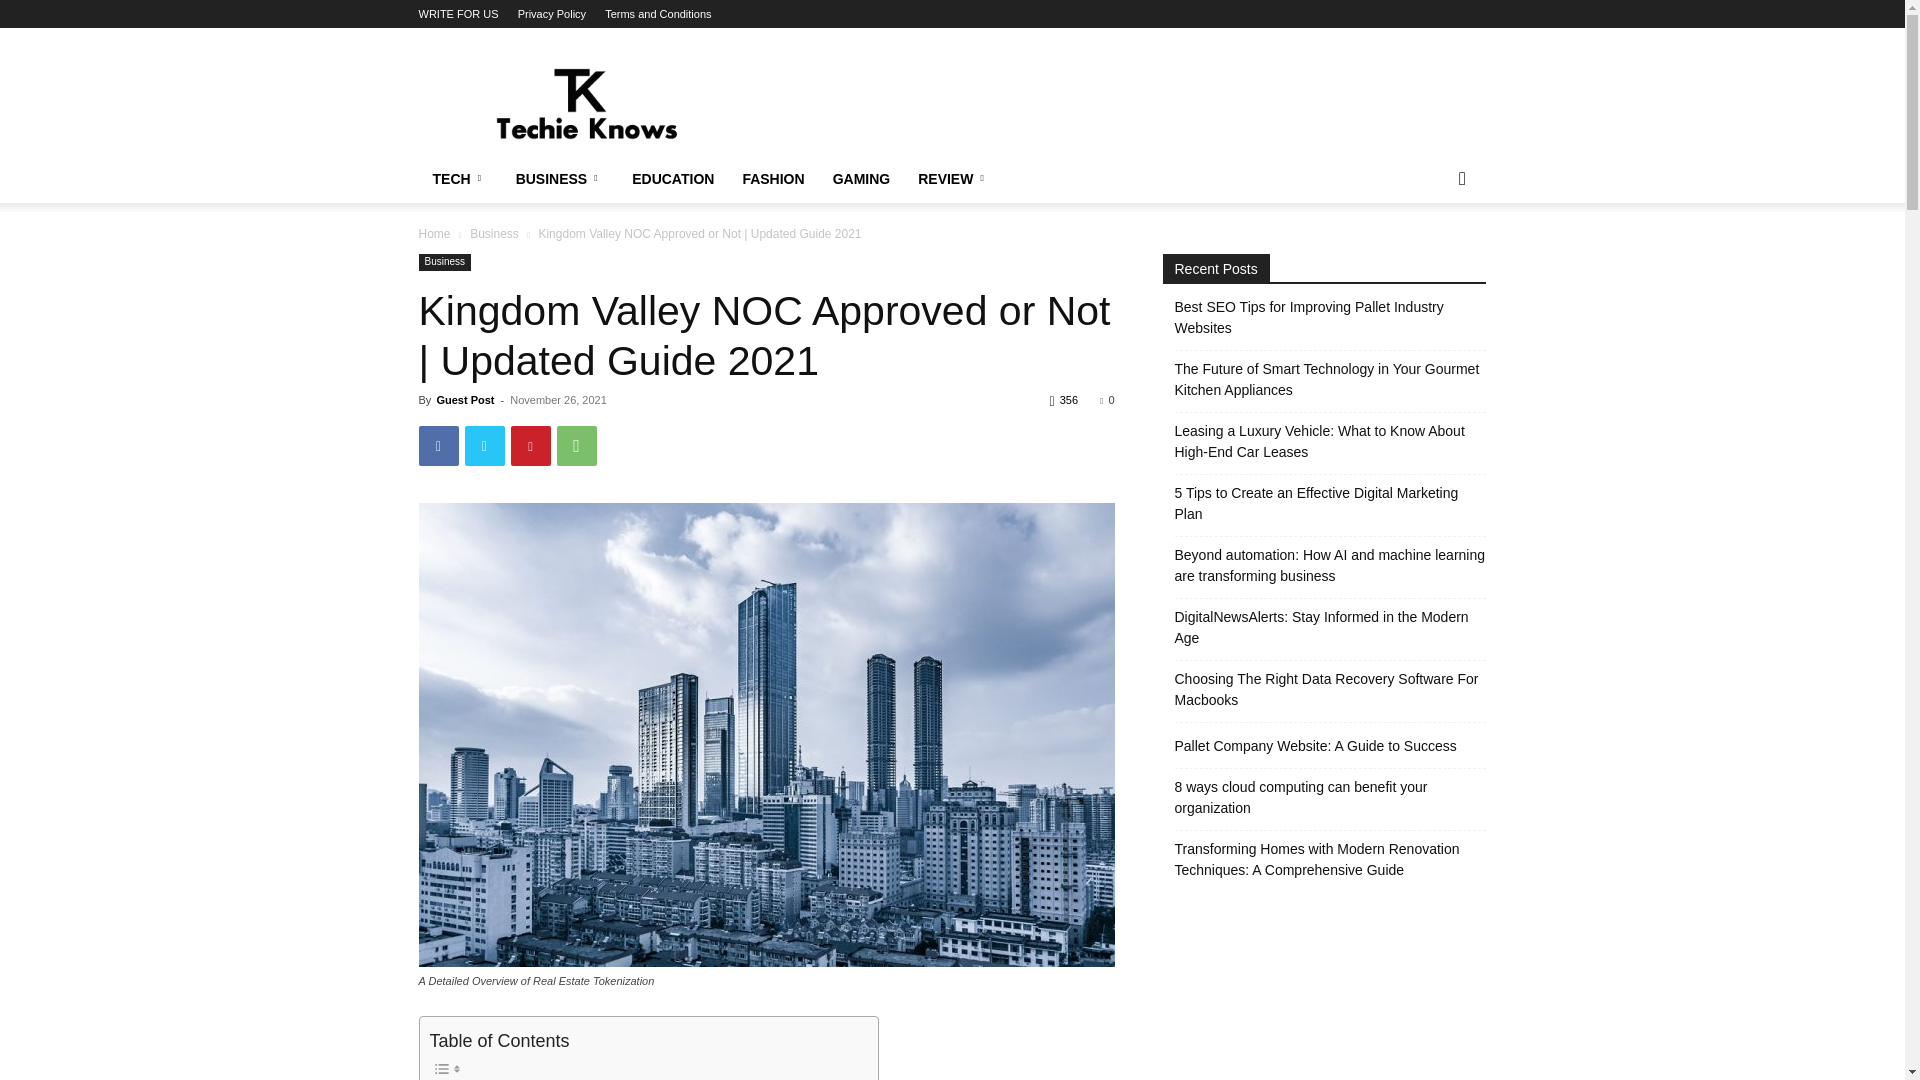 This screenshot has height=1080, width=1920. Describe the element at coordinates (494, 233) in the screenshot. I see `View all posts in Business` at that location.